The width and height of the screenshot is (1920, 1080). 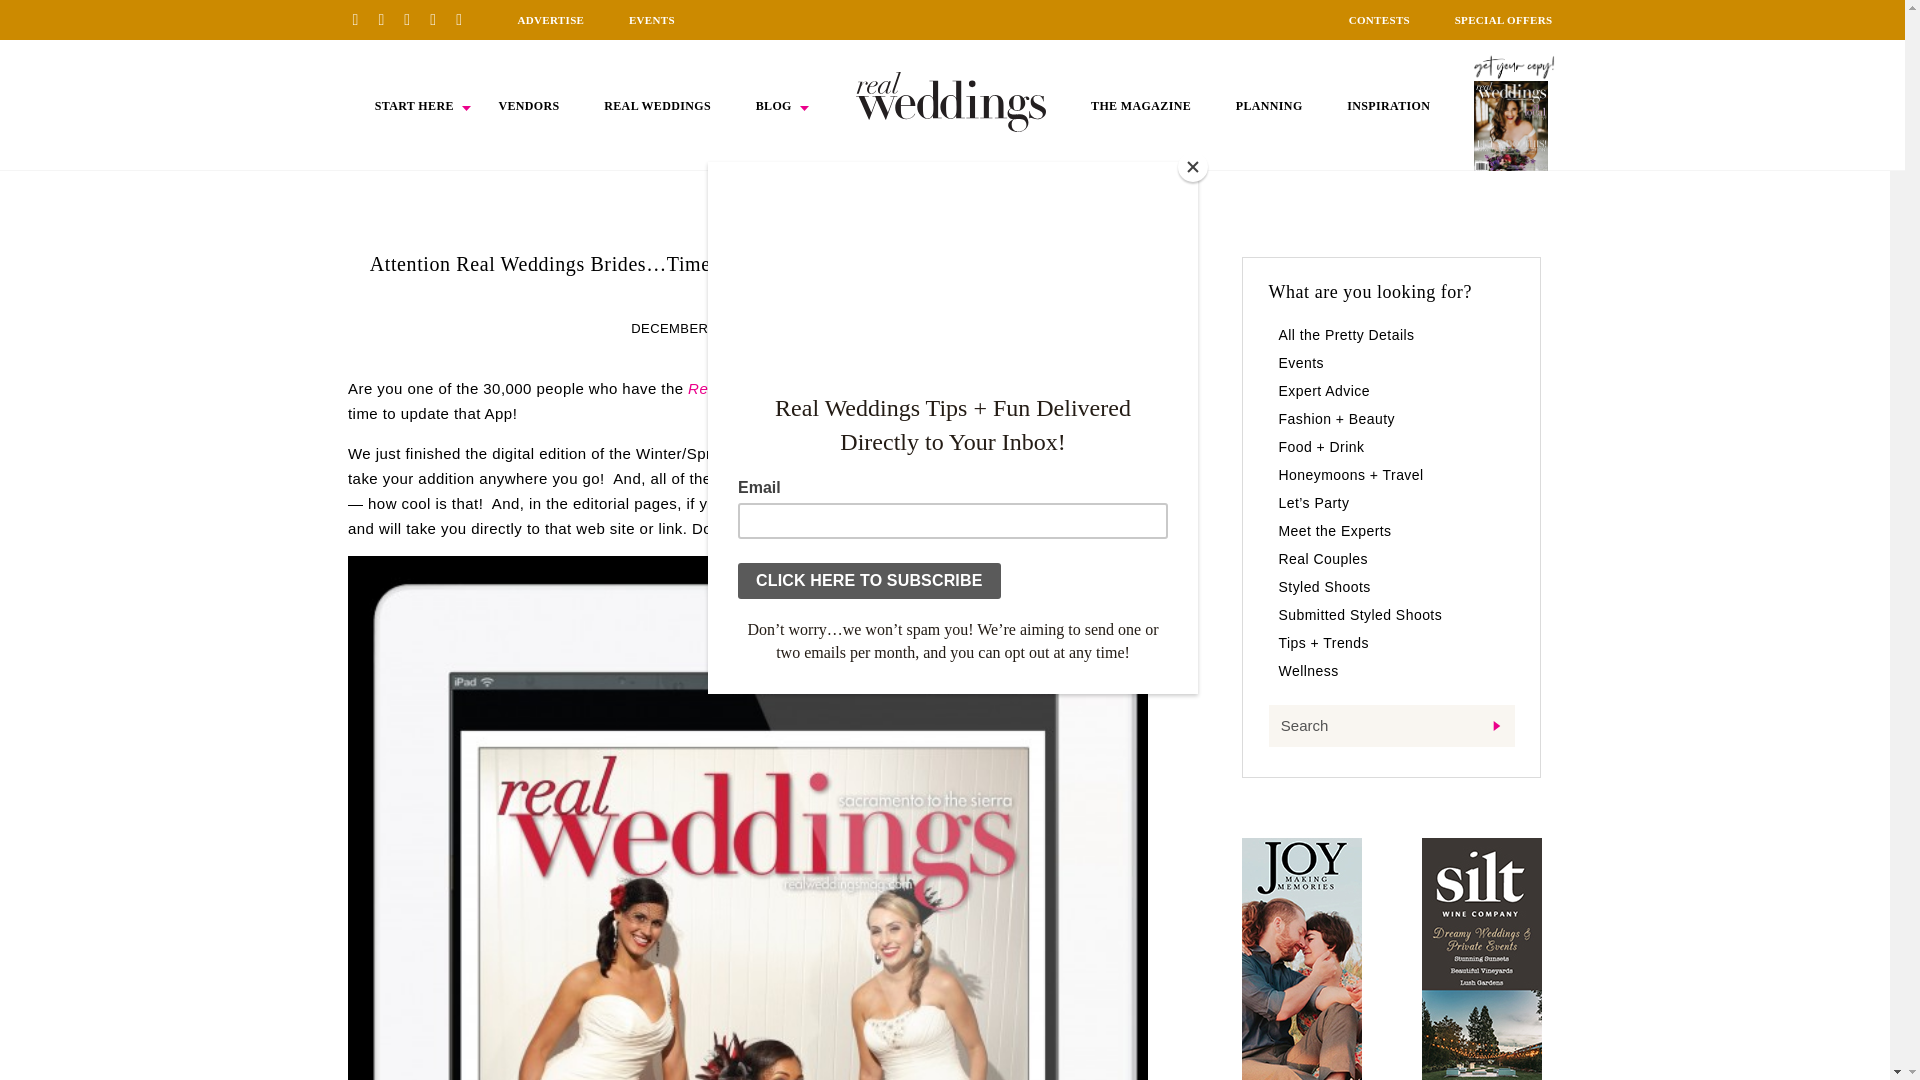 I want to click on SPECIAL OFFERS, so click(x=1504, y=20).